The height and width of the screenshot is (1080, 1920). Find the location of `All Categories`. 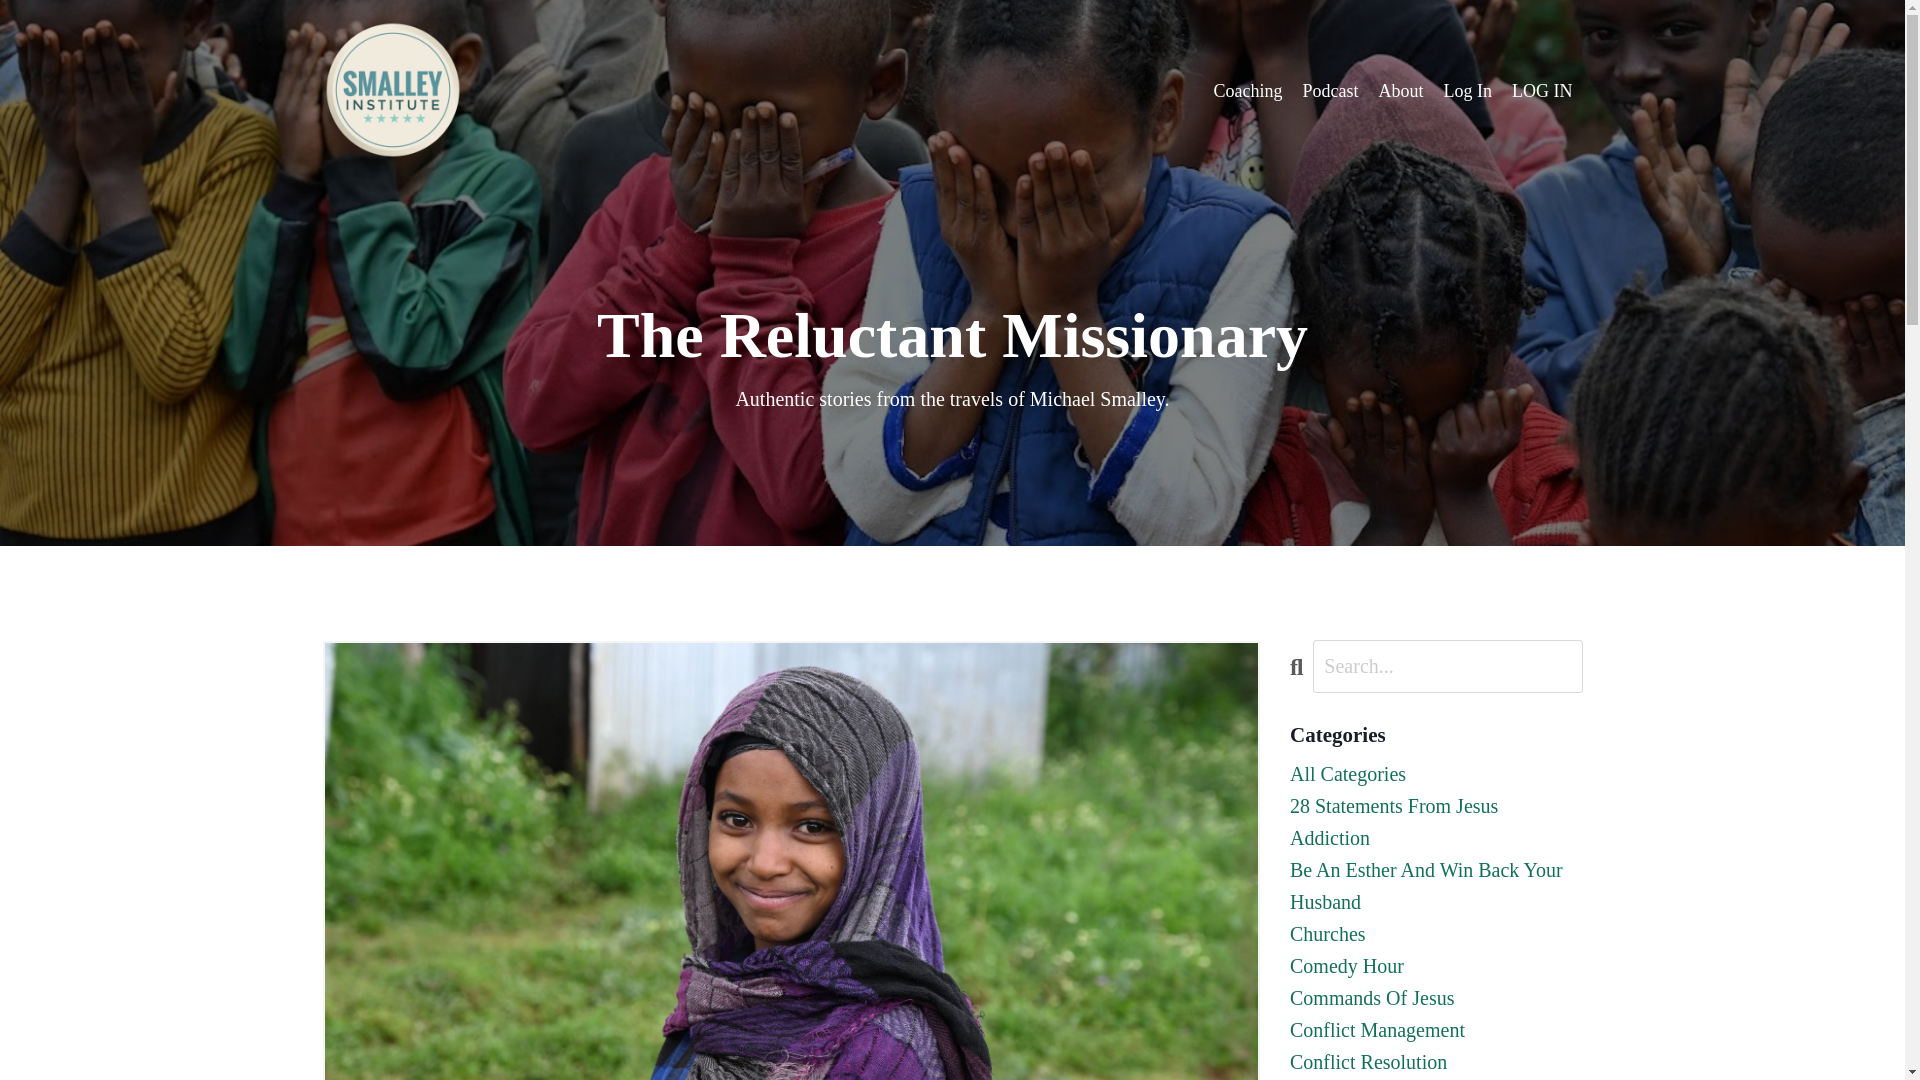

All Categories is located at coordinates (1436, 774).